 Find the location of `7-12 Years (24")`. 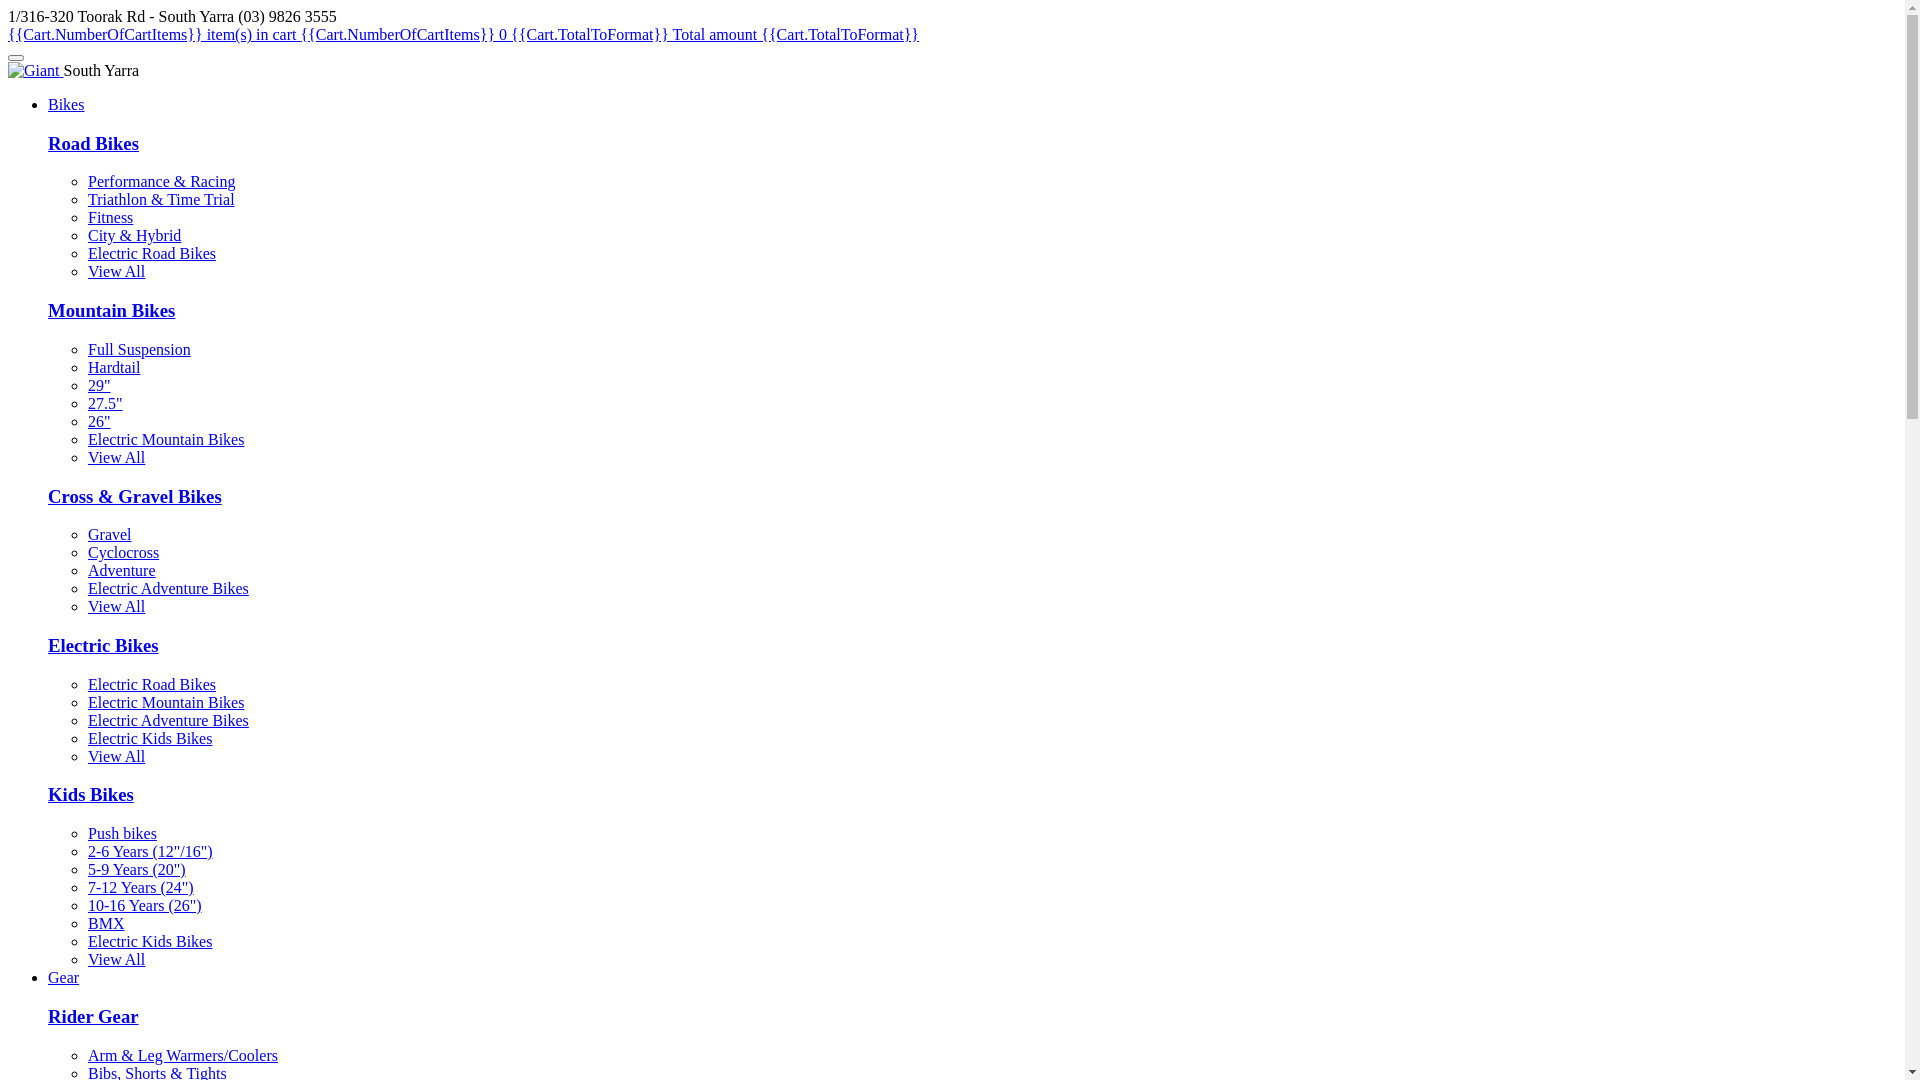

7-12 Years (24") is located at coordinates (141, 888).